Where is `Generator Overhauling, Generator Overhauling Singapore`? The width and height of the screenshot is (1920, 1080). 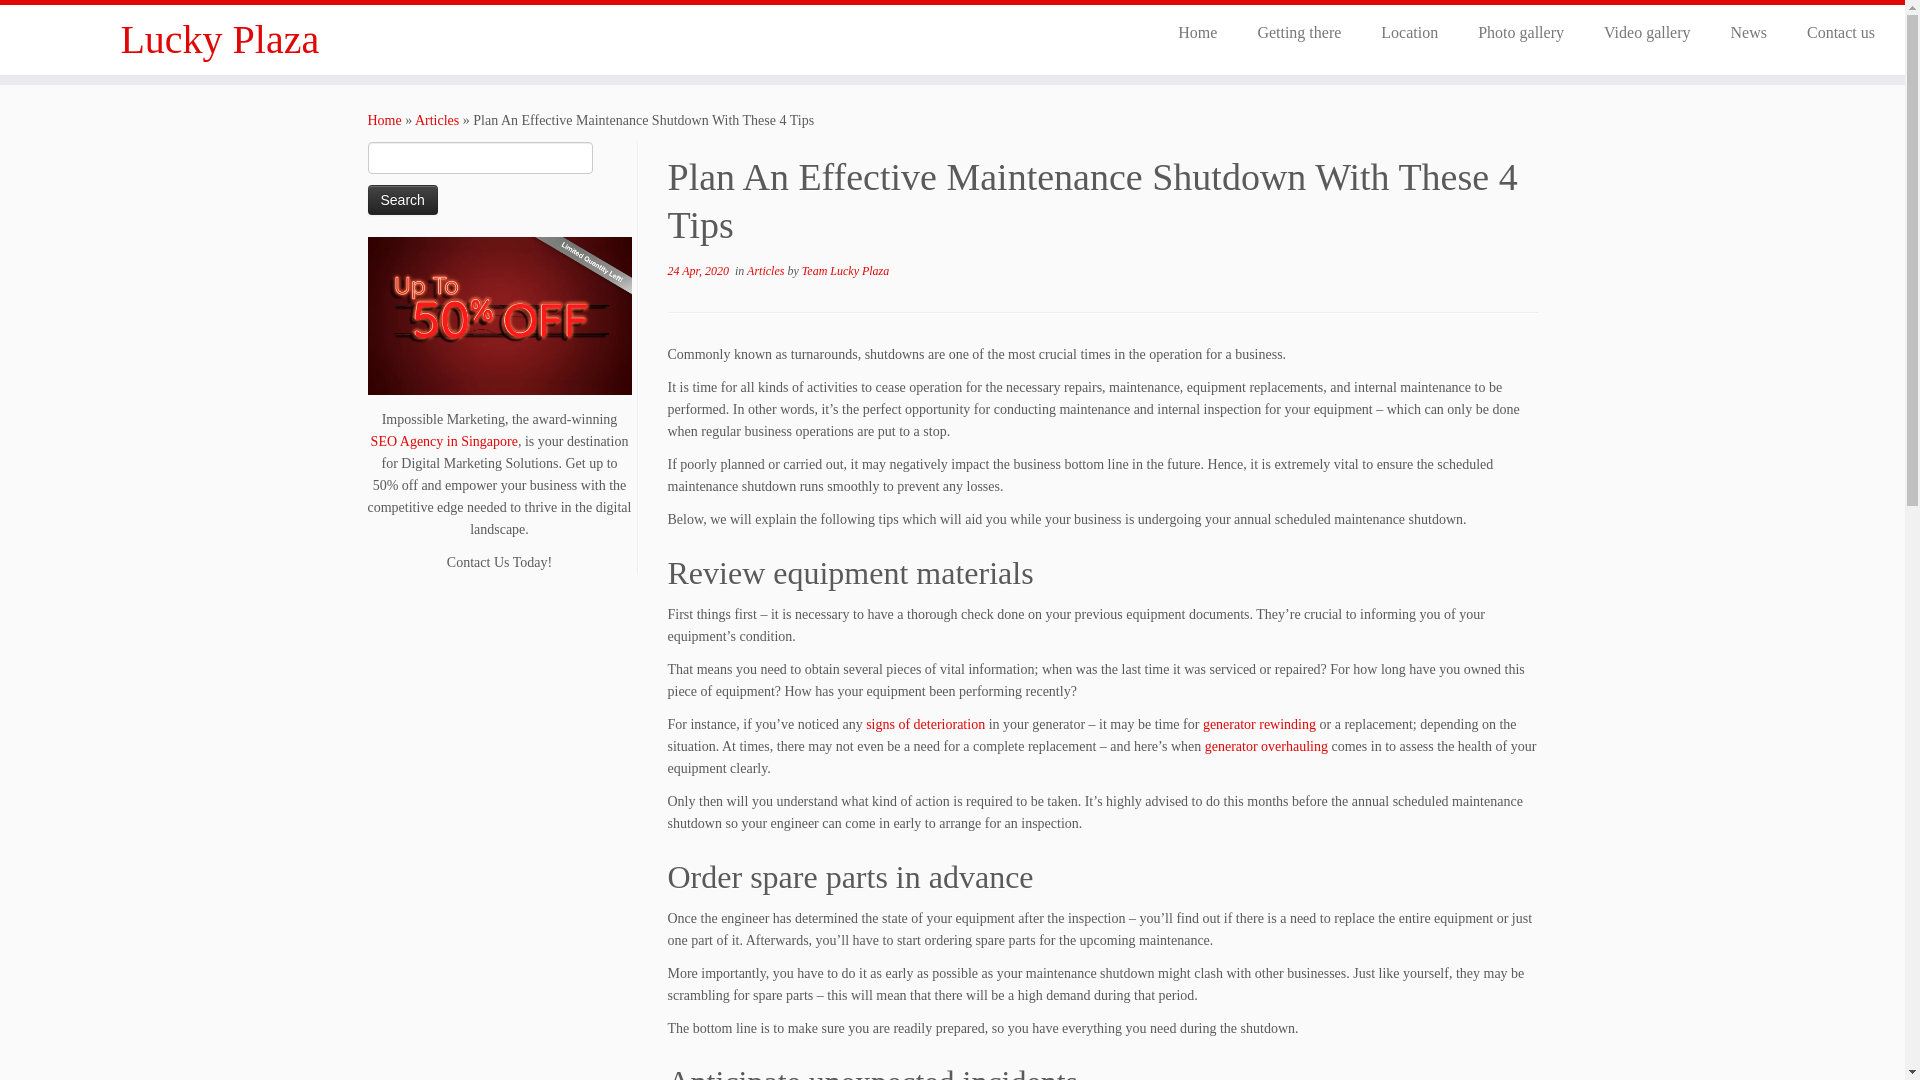
Generator Overhauling, Generator Overhauling Singapore is located at coordinates (1266, 746).